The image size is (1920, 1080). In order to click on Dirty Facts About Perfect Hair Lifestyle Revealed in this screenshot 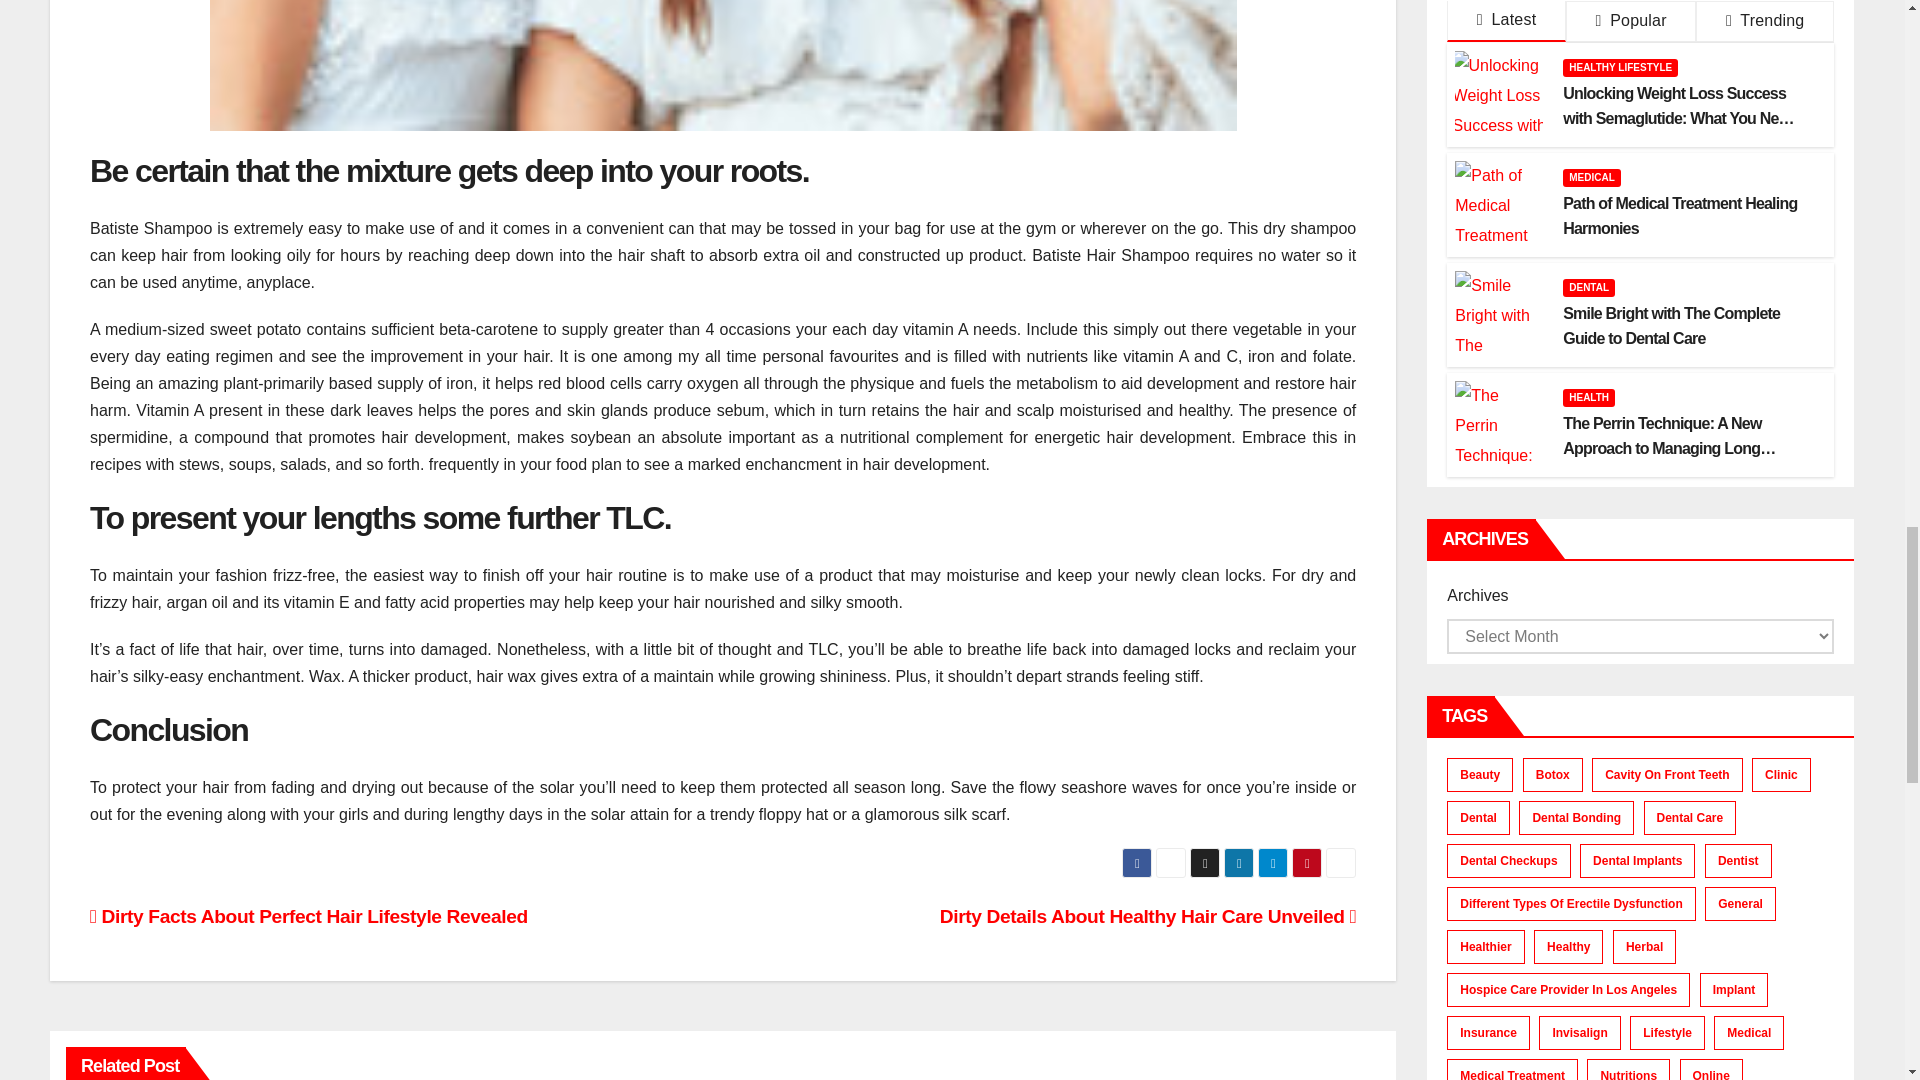, I will do `click(309, 916)`.